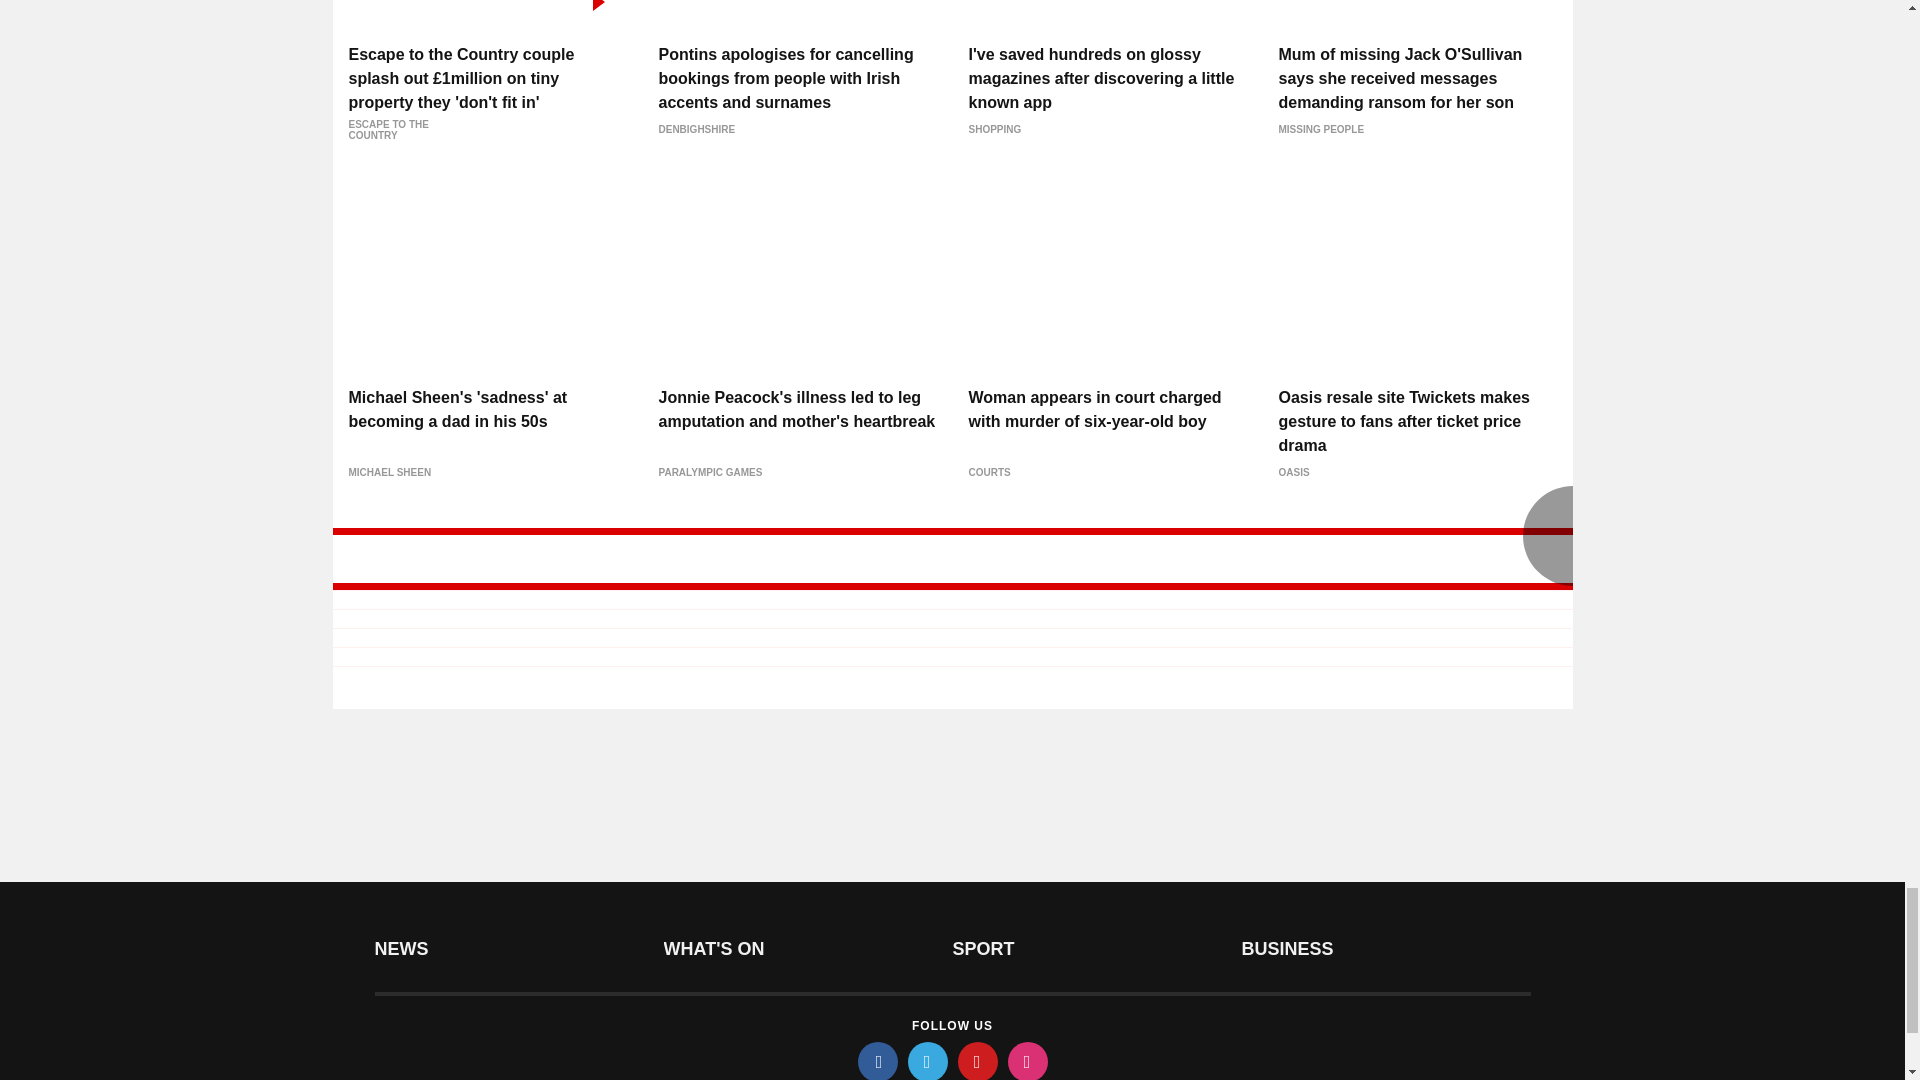 The height and width of the screenshot is (1080, 1920). I want to click on instagram, so click(1028, 1061).